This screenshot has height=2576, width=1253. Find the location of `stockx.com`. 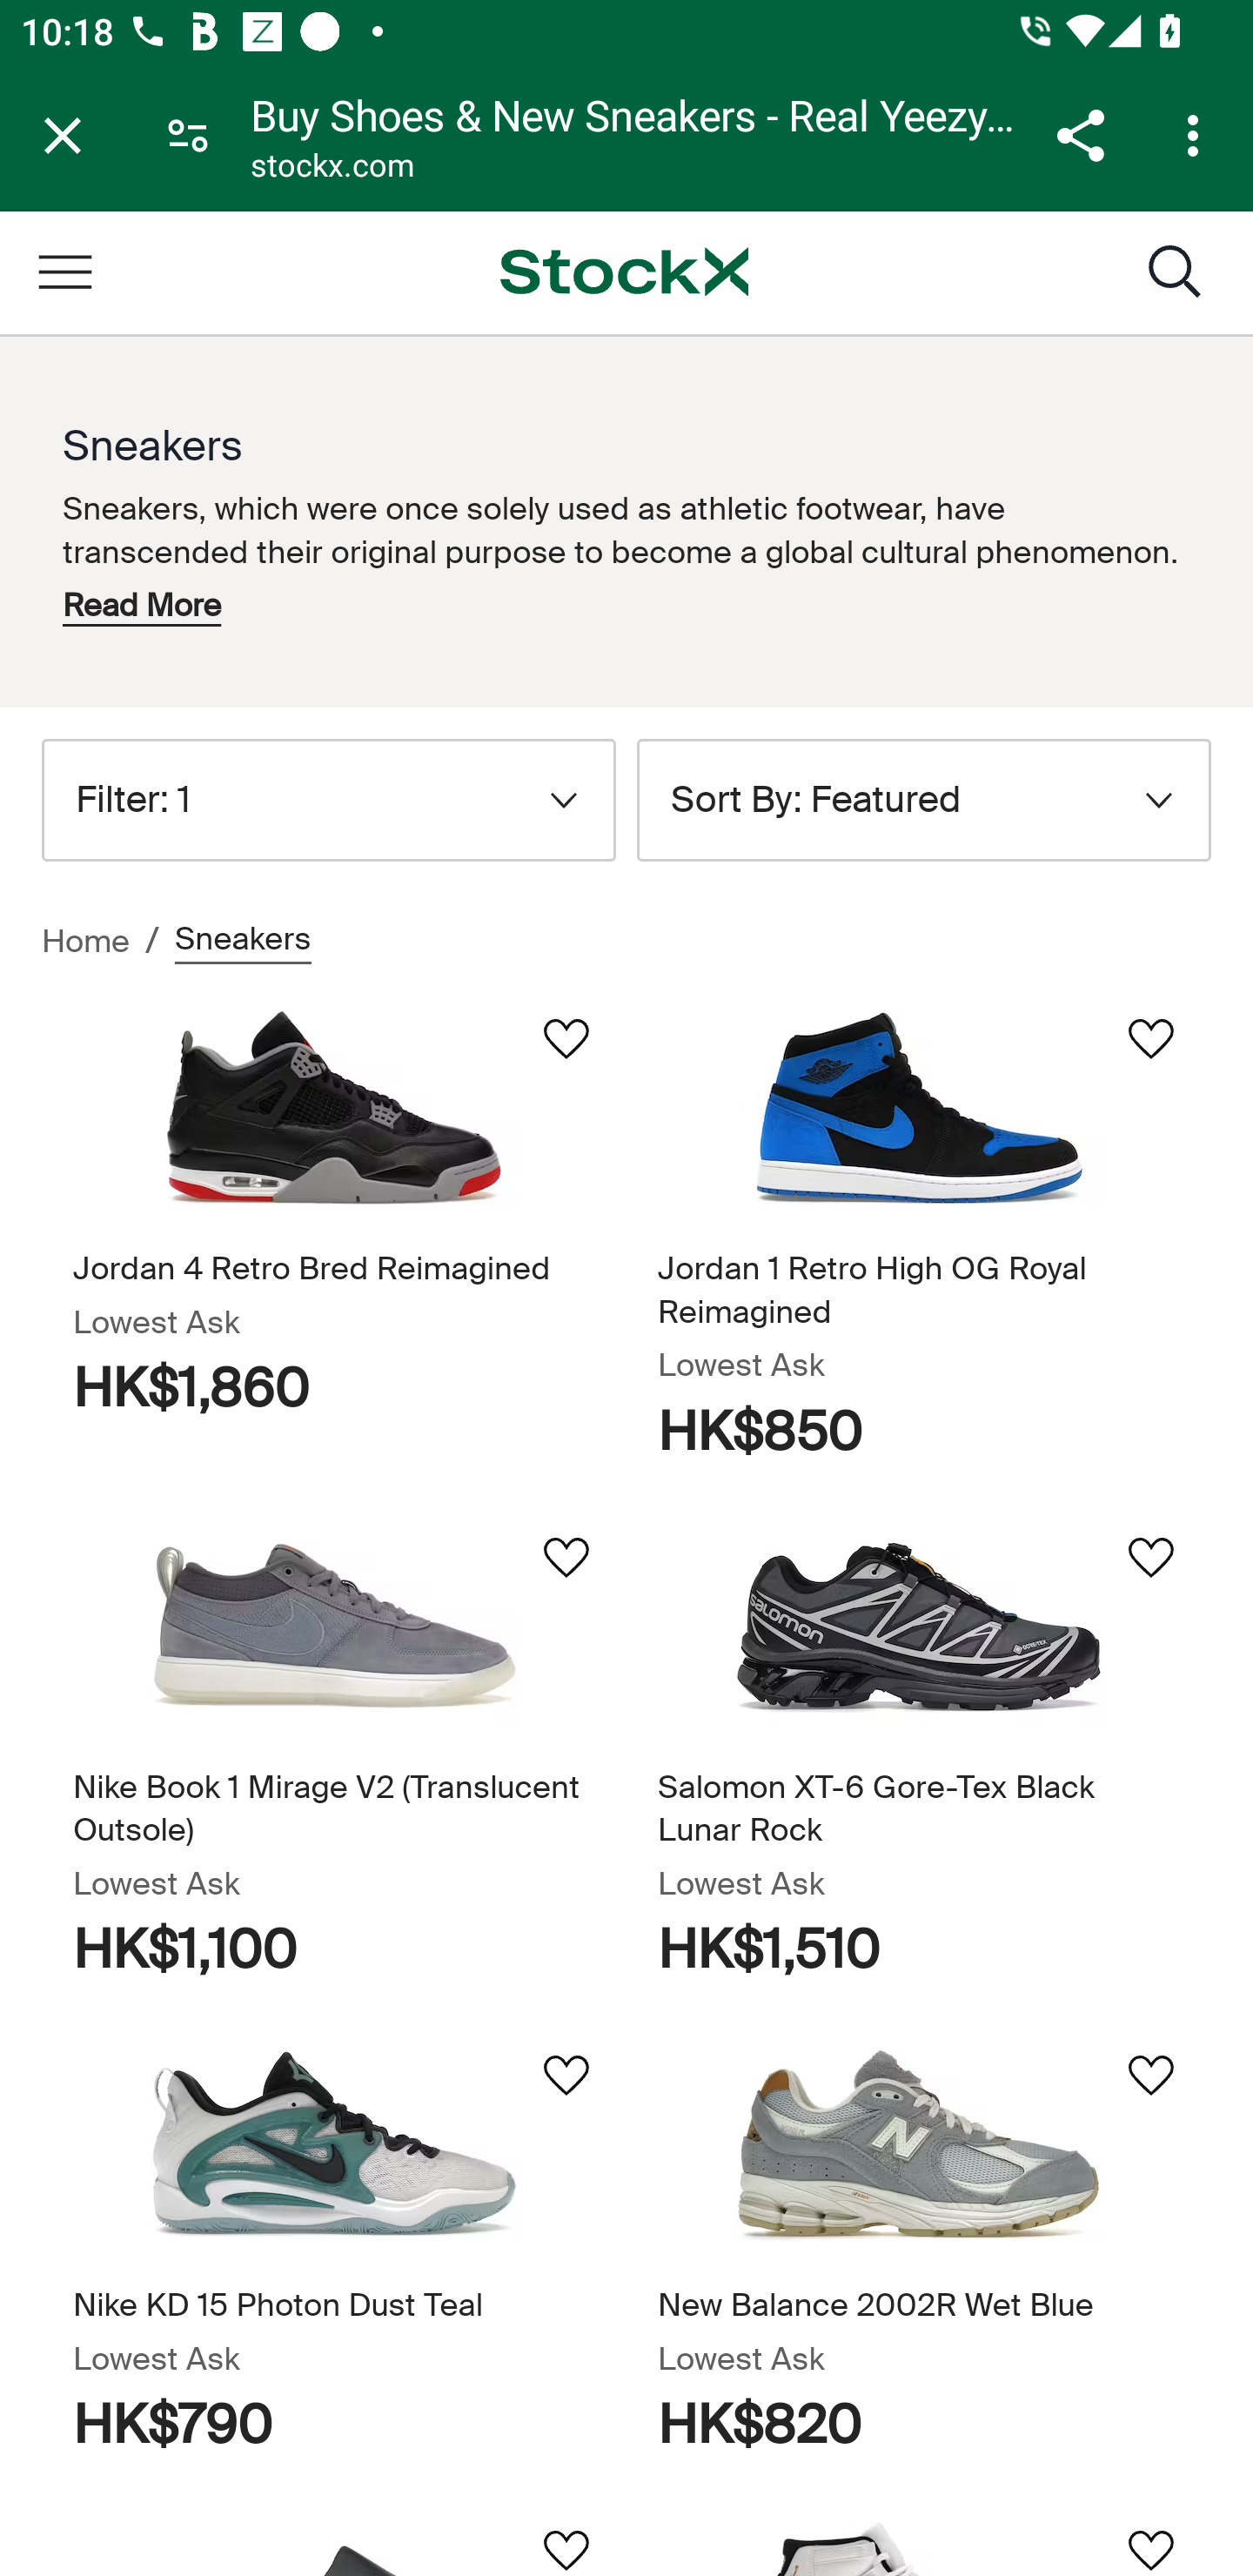

stockx.com is located at coordinates (332, 169).